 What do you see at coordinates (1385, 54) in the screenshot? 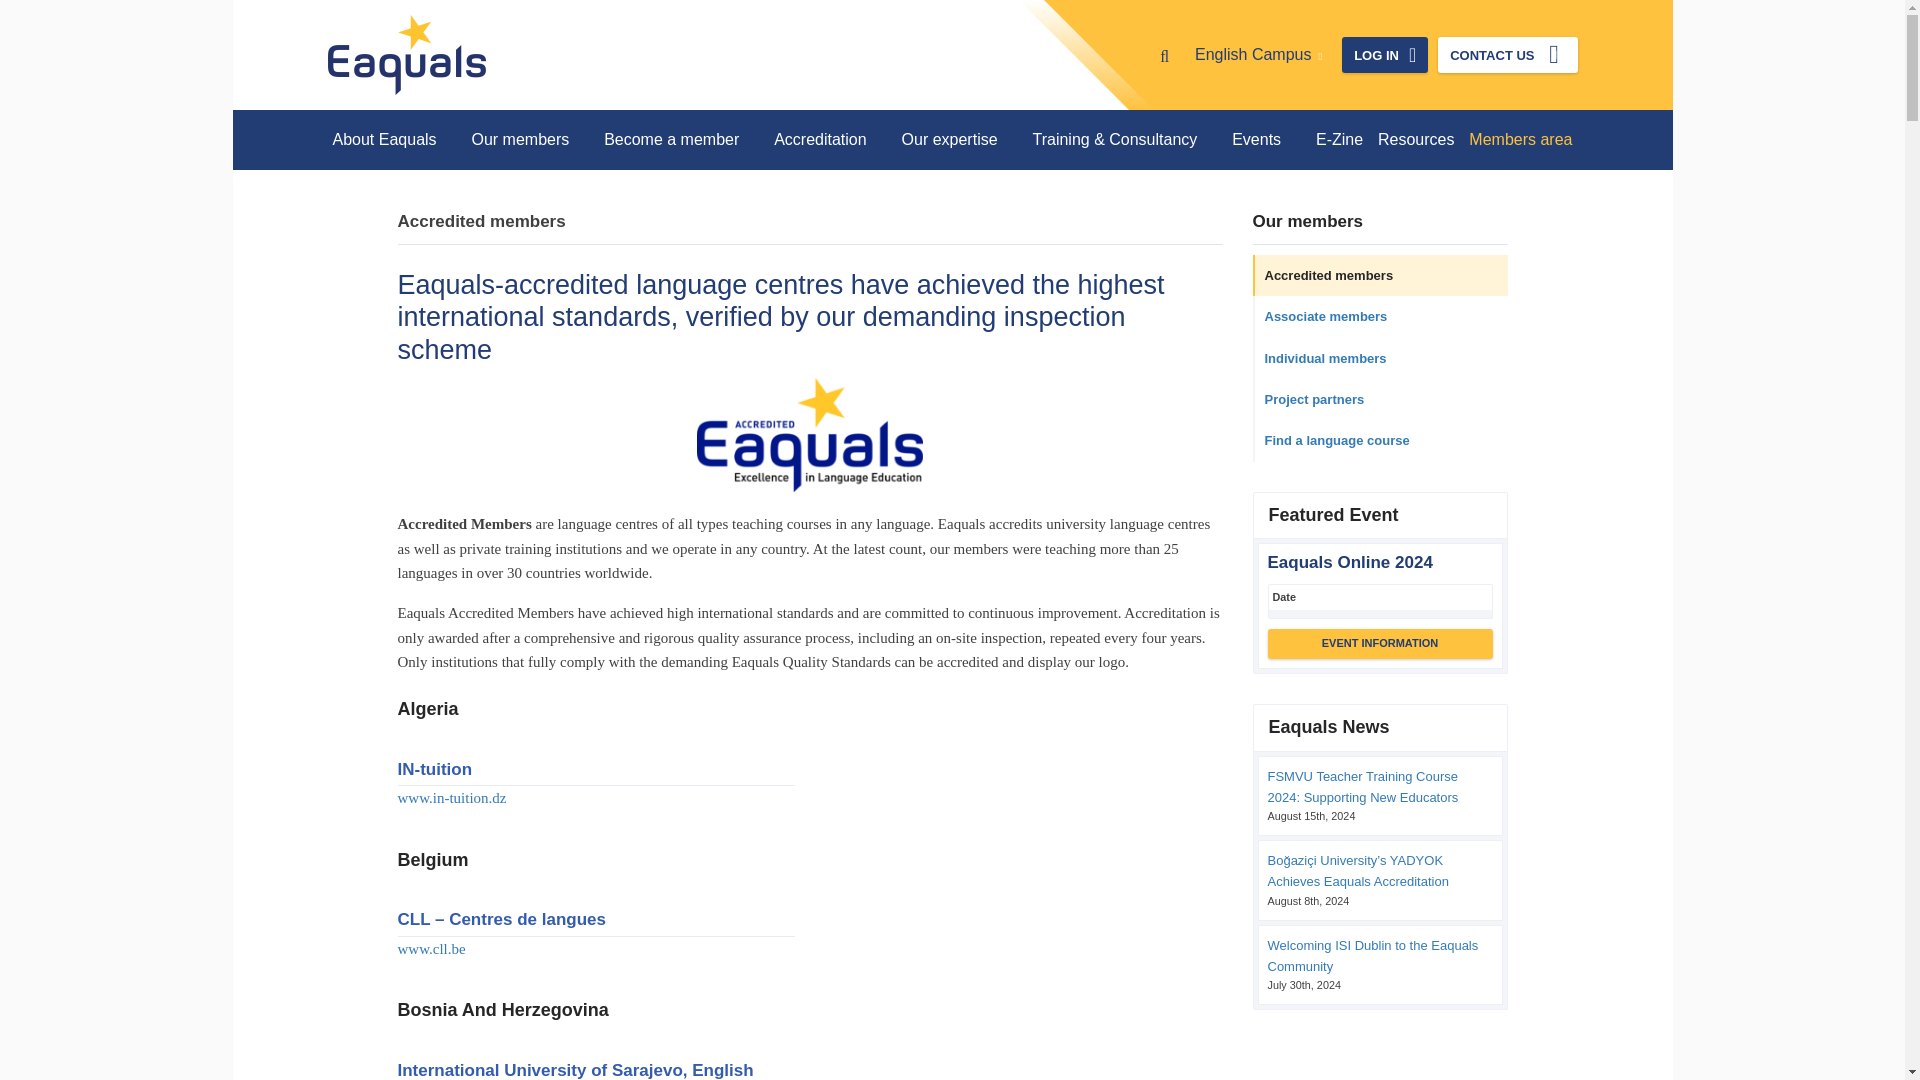
I see `LOG IN` at bounding box center [1385, 54].